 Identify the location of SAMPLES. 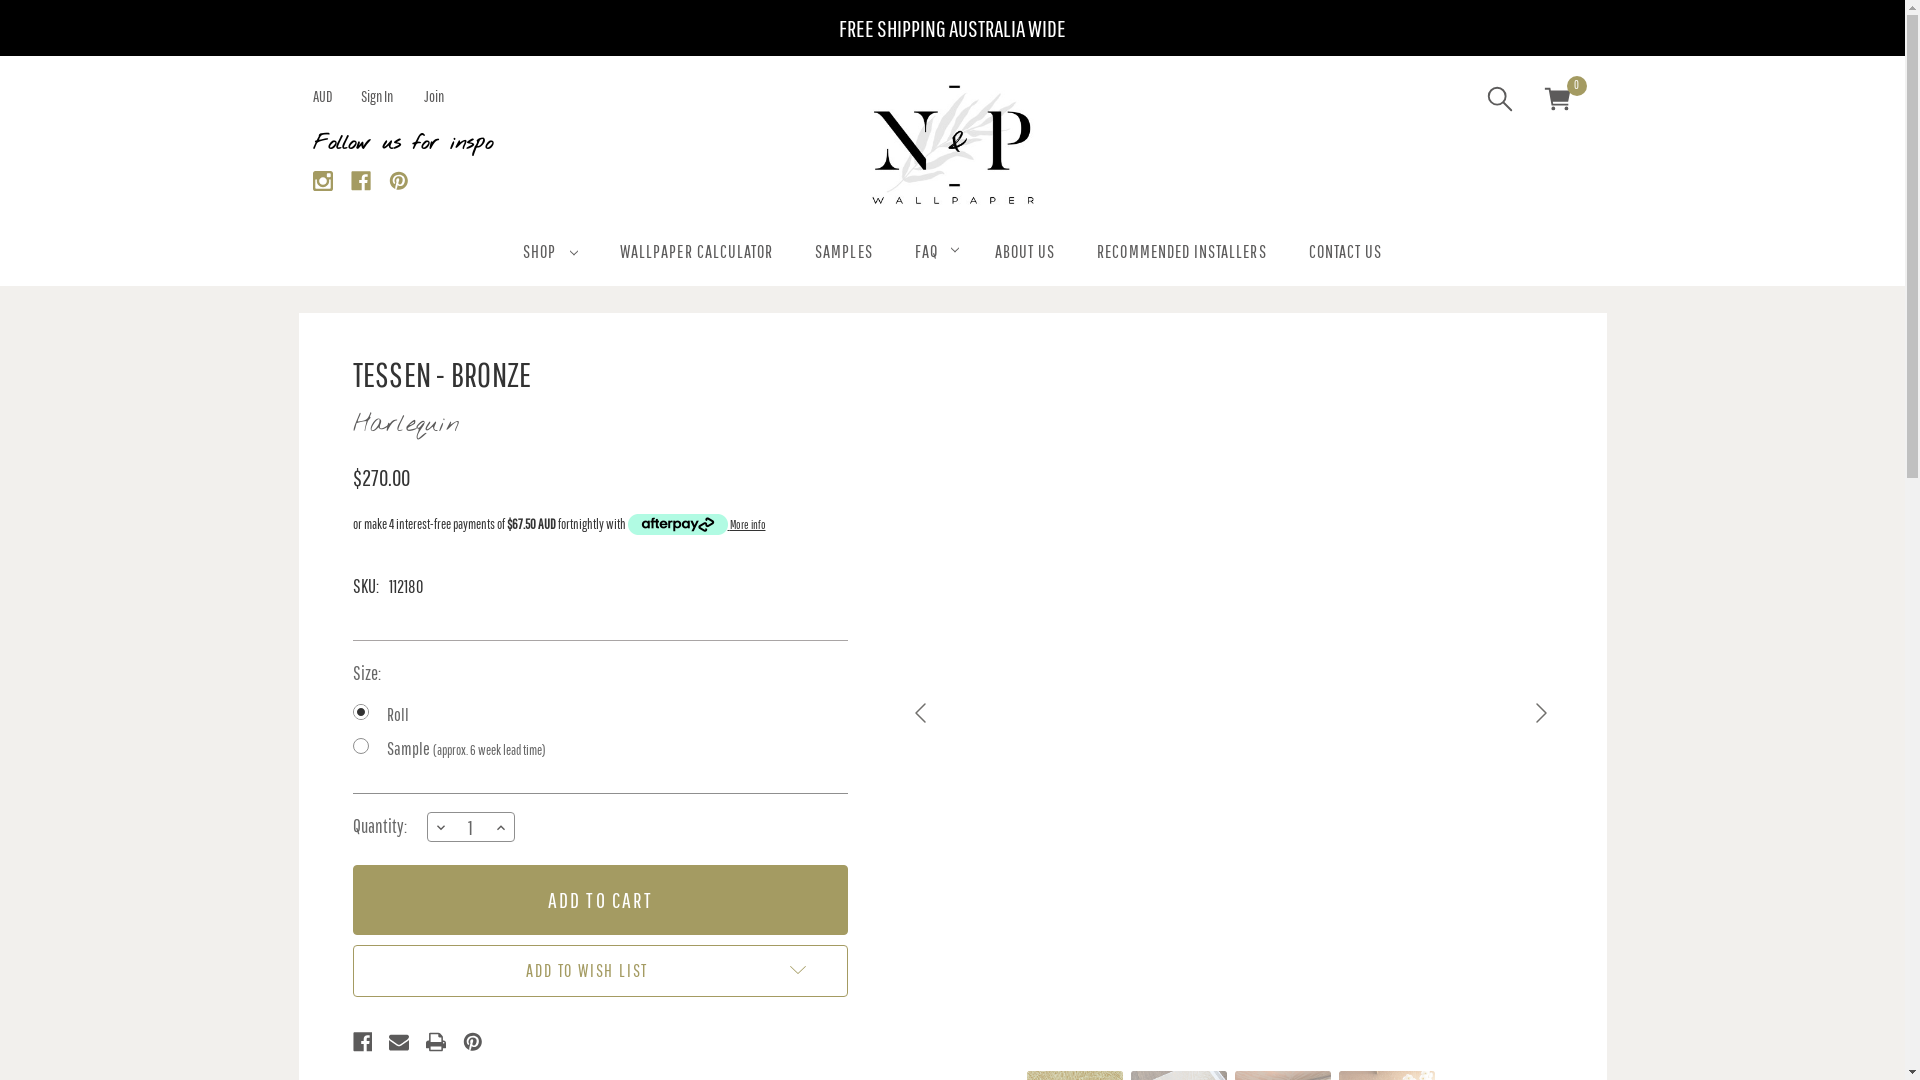
(844, 255).